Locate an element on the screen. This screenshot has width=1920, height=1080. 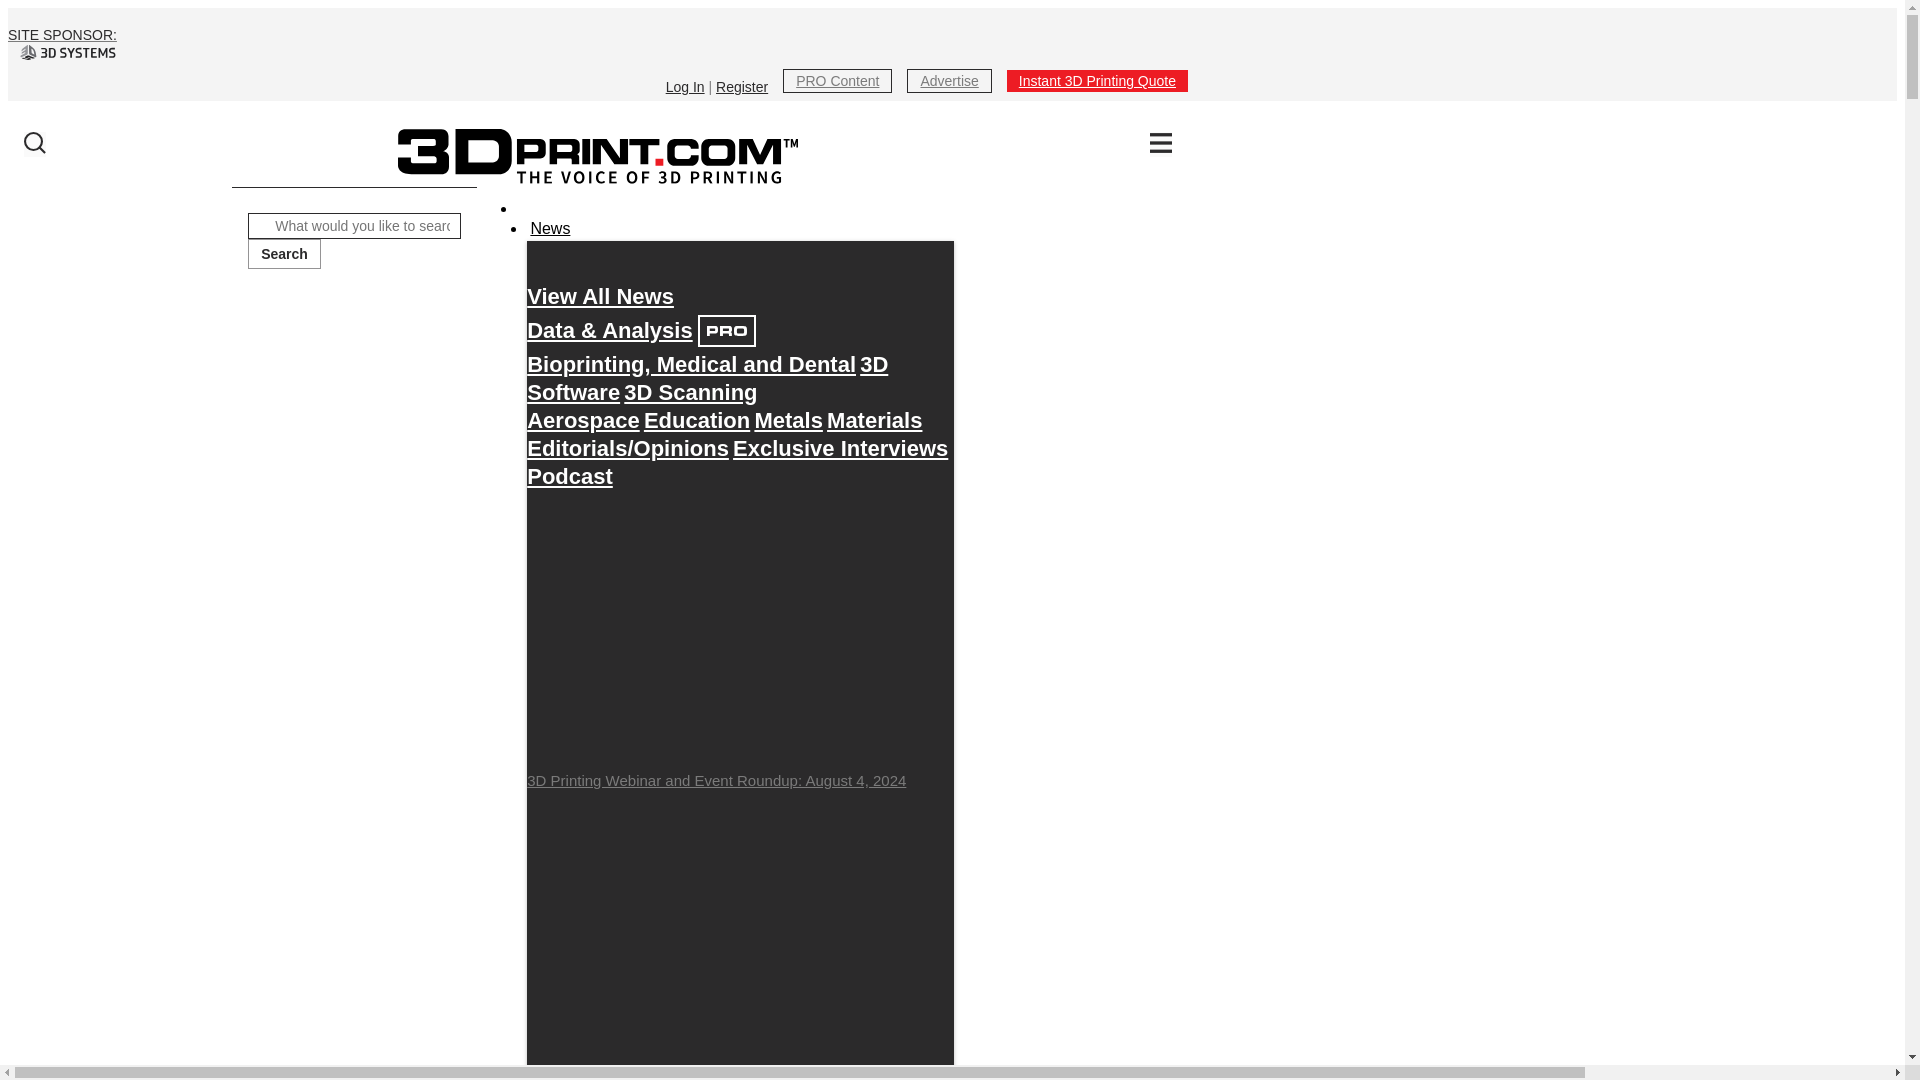
PRO Content is located at coordinates (838, 80).